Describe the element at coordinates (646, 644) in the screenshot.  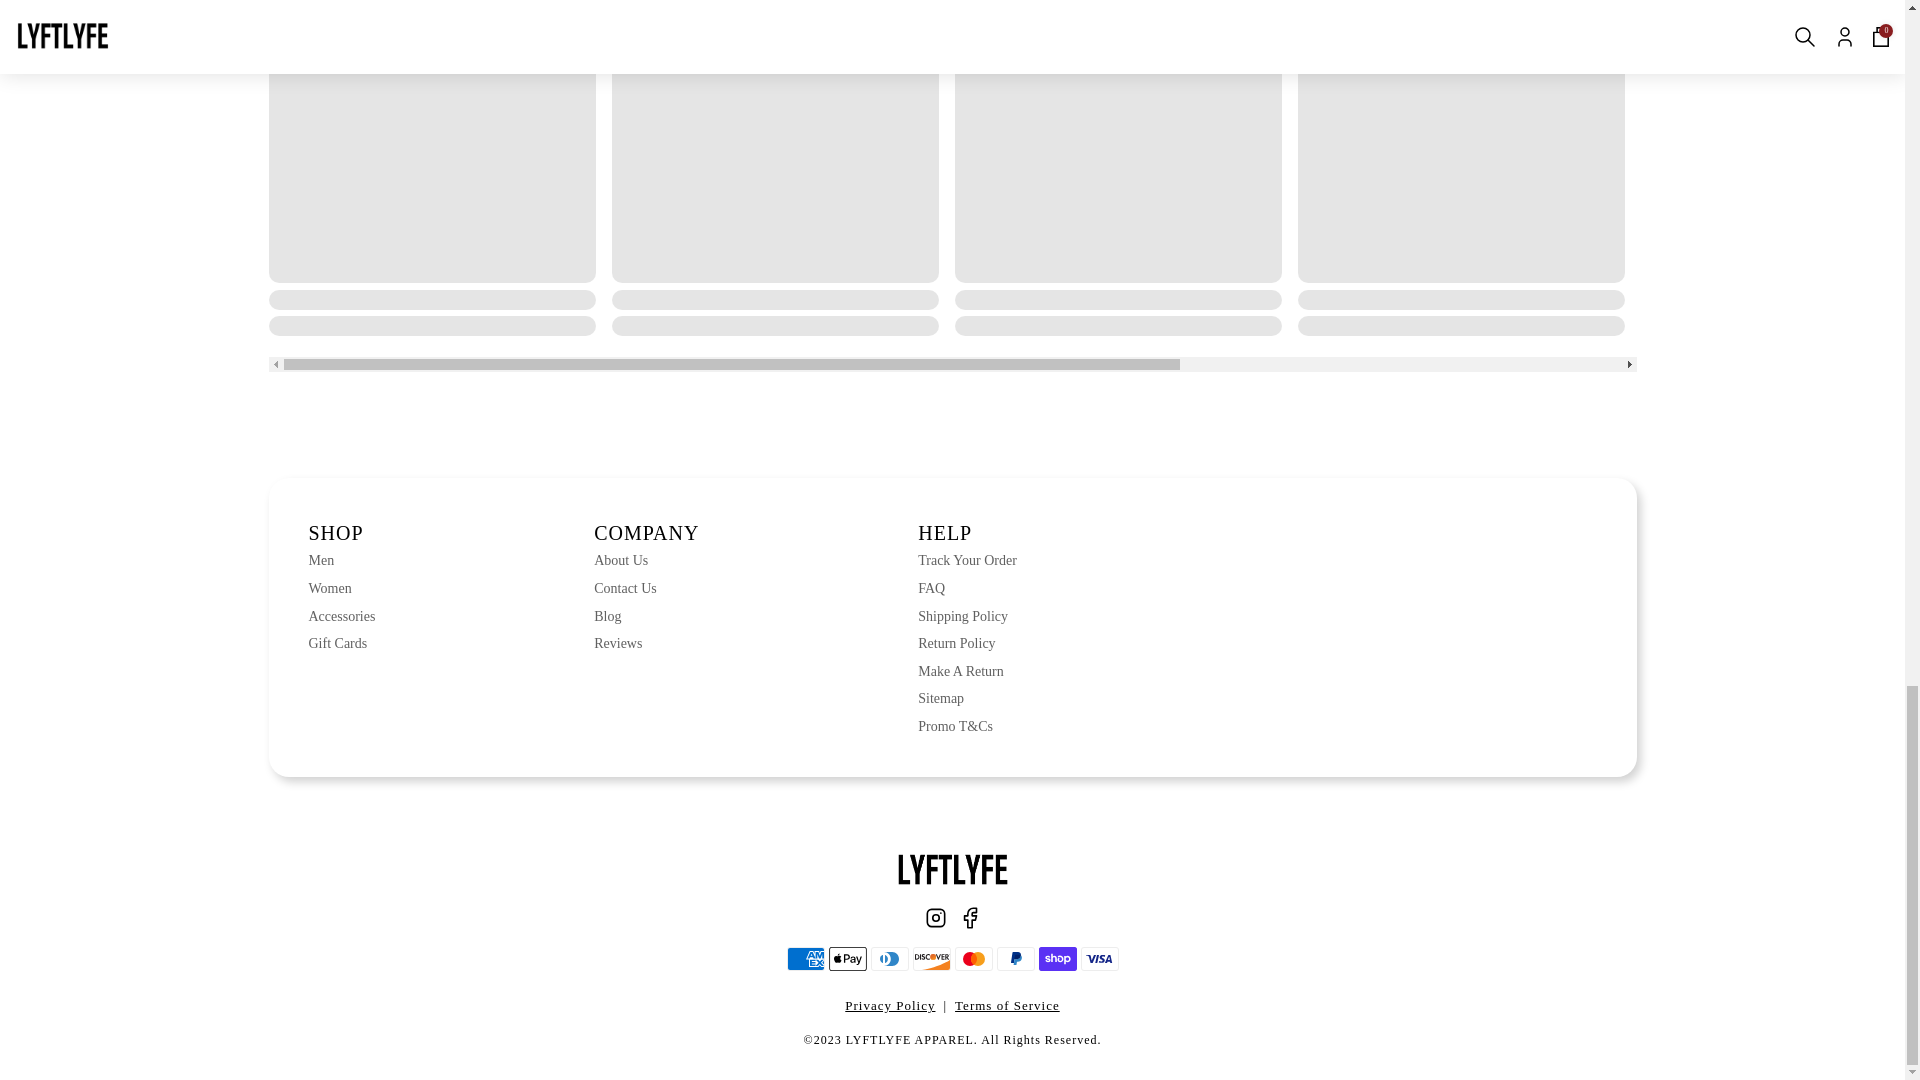
I see `Reviews` at that location.